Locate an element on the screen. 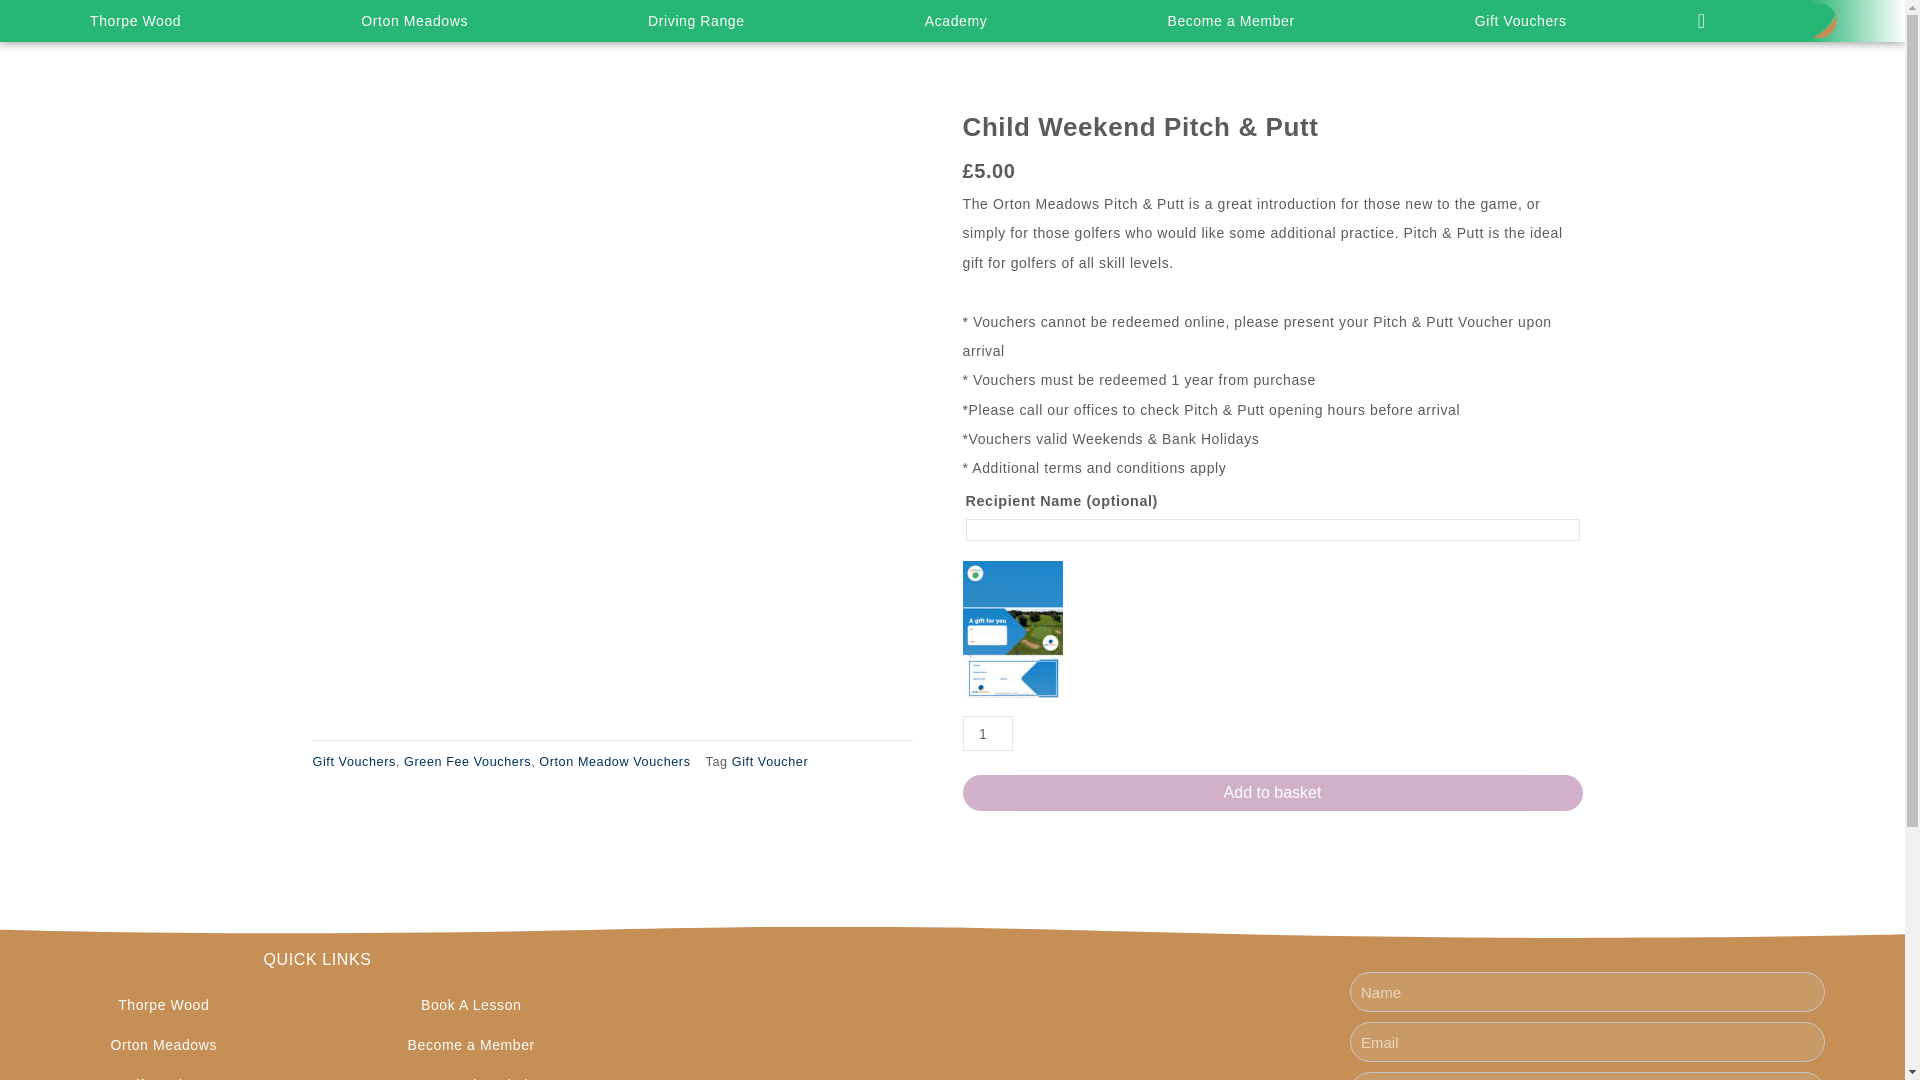 This screenshot has width=1920, height=1080. Driving Range is located at coordinates (696, 21).